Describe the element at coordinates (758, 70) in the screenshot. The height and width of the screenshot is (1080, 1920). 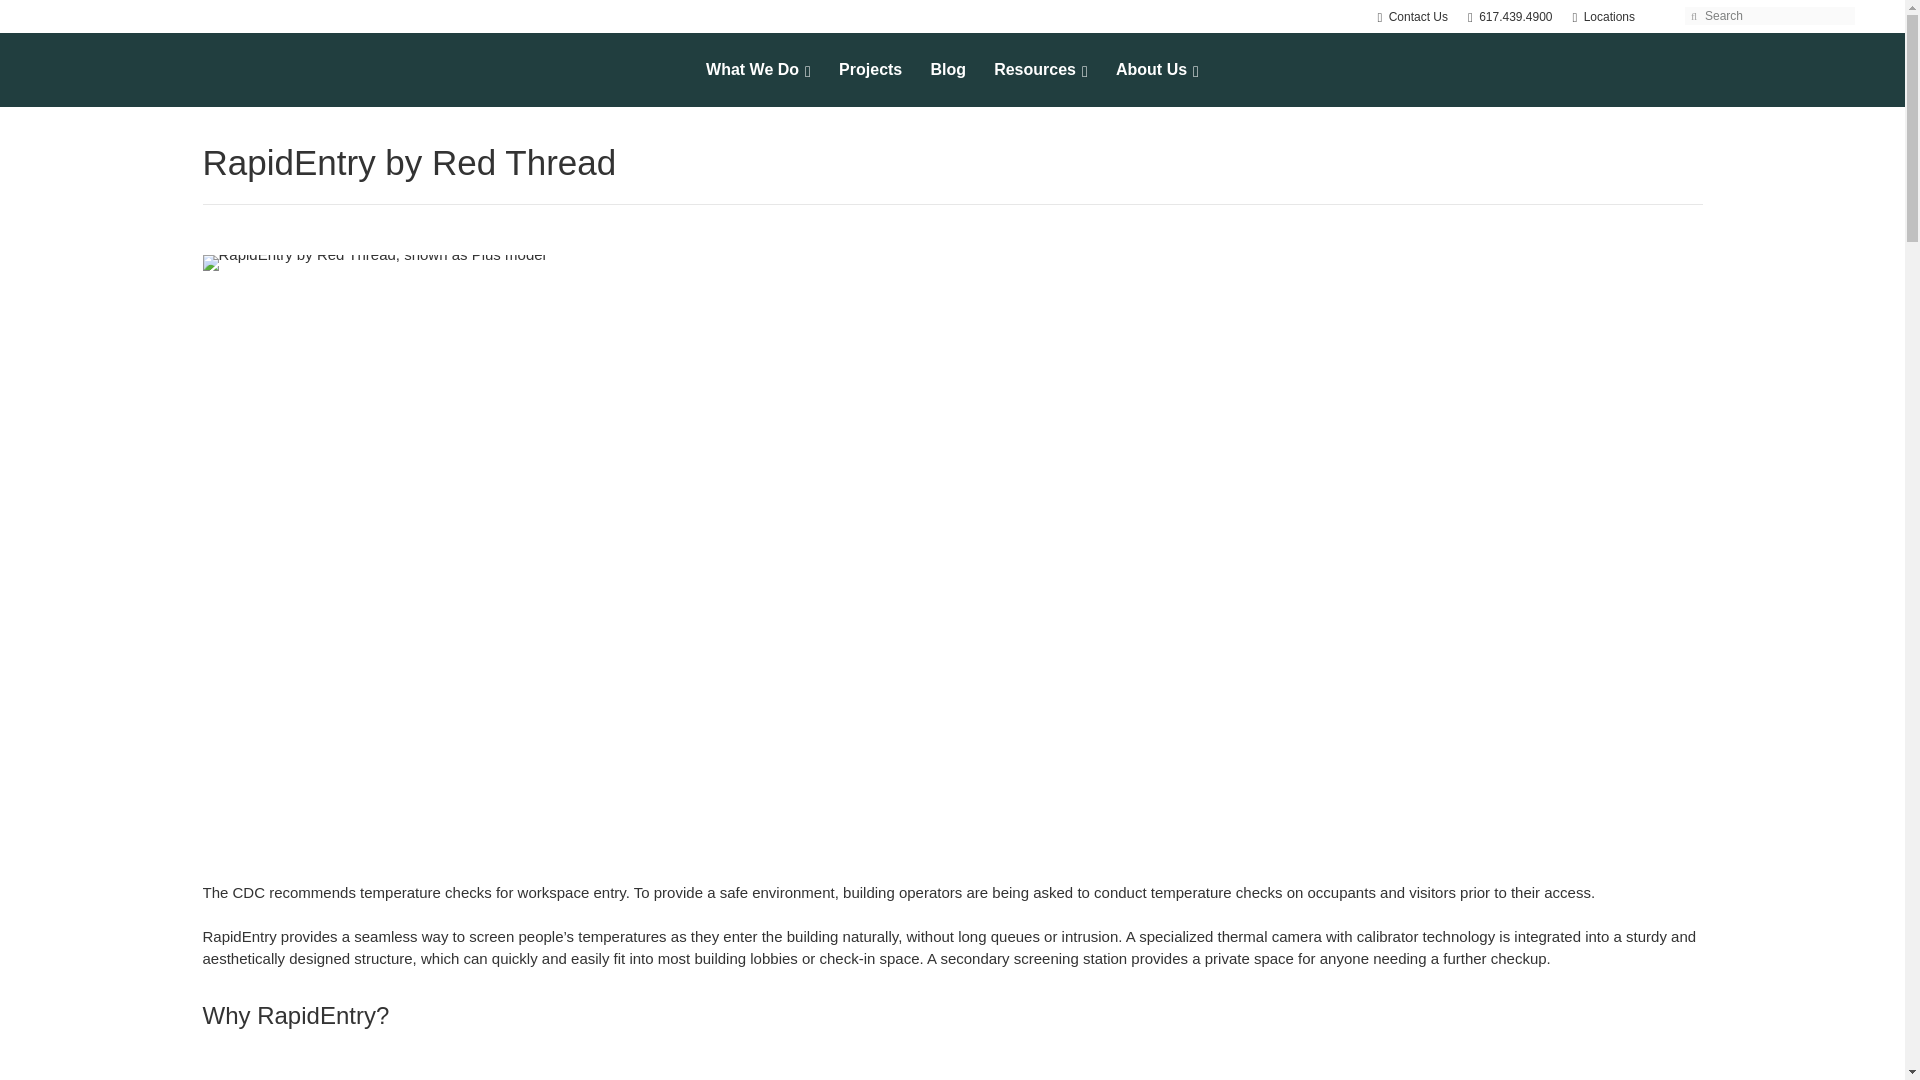
I see `About Us` at that location.